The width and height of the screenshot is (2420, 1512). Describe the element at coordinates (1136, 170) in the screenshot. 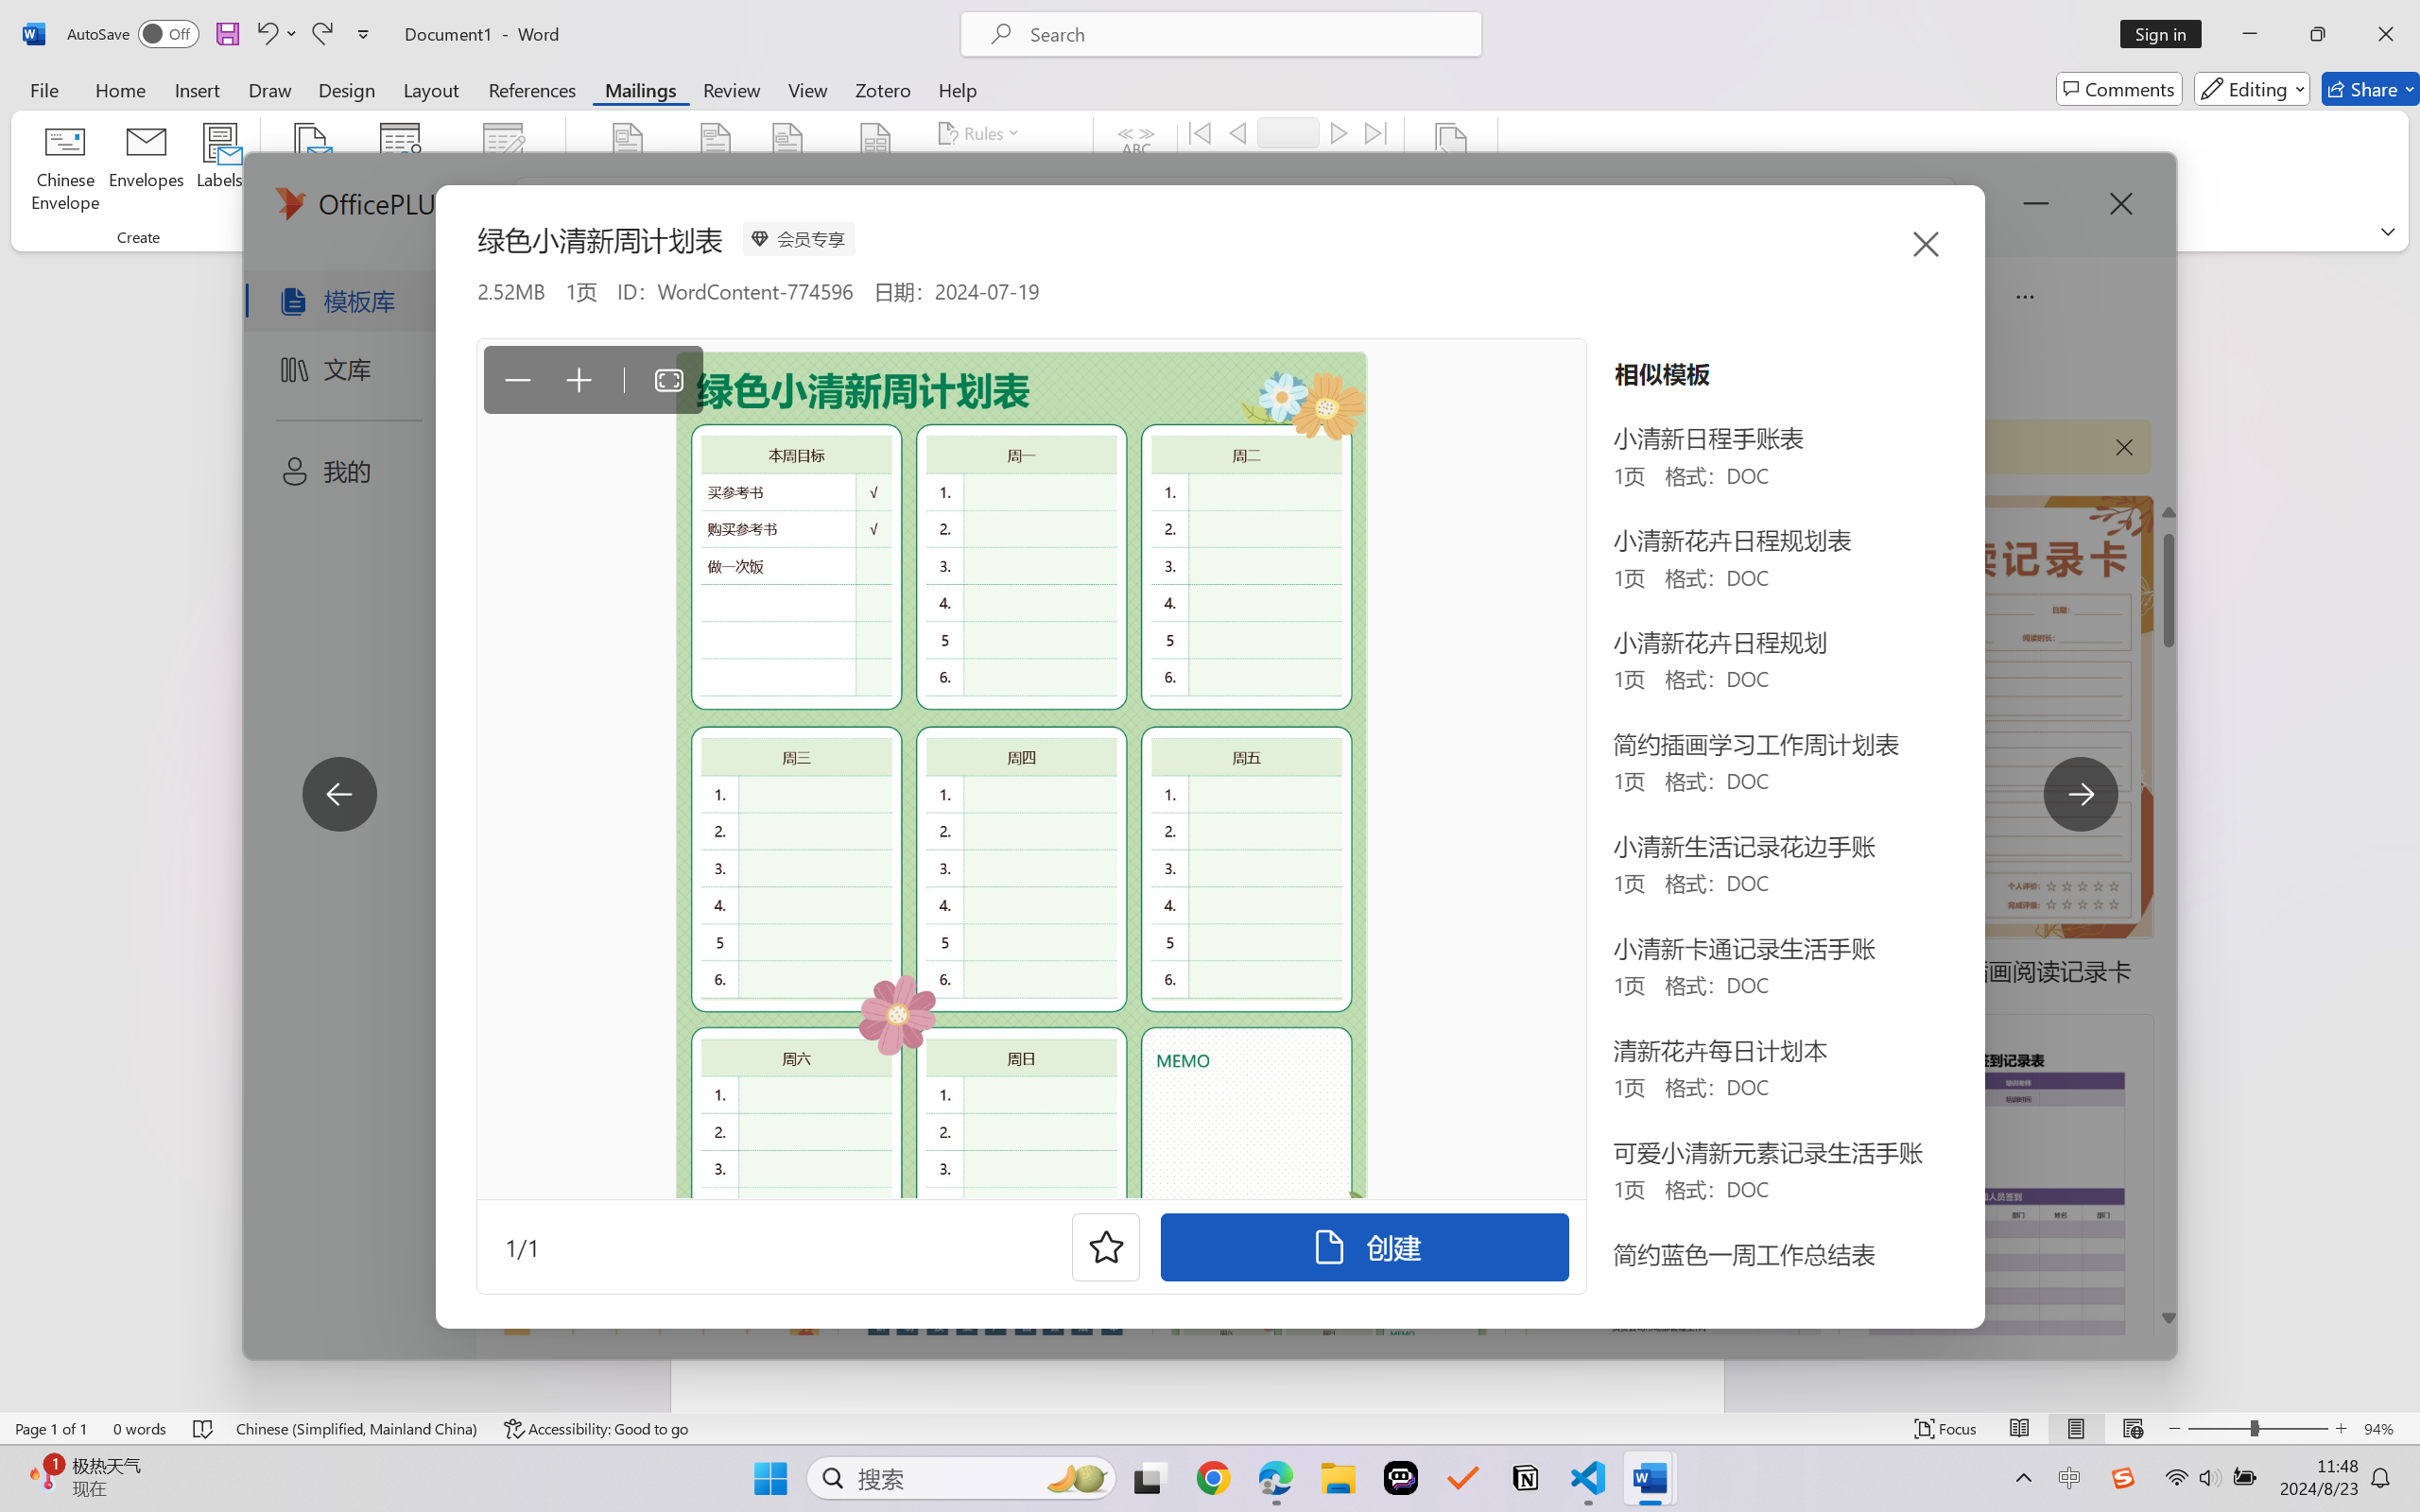

I see `Preview Results` at that location.